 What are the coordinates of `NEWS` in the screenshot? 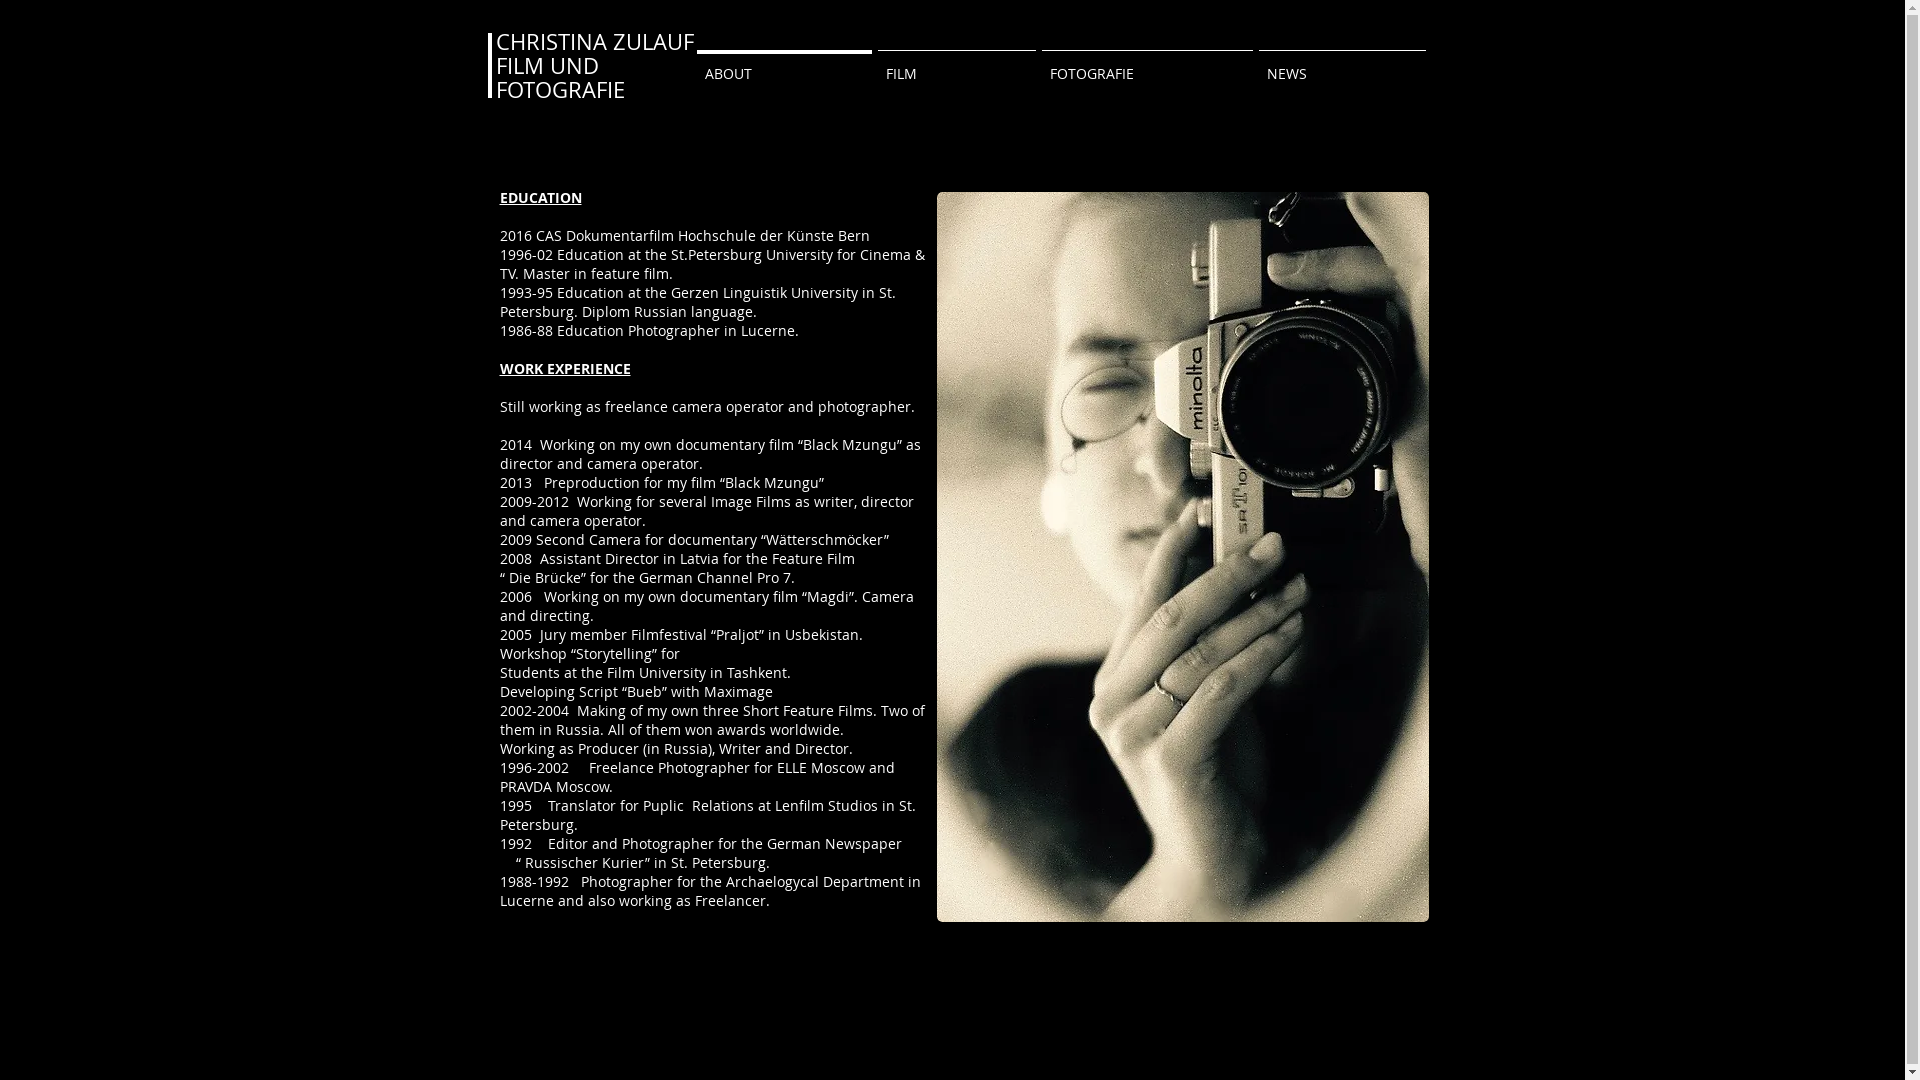 It's located at (1342, 65).